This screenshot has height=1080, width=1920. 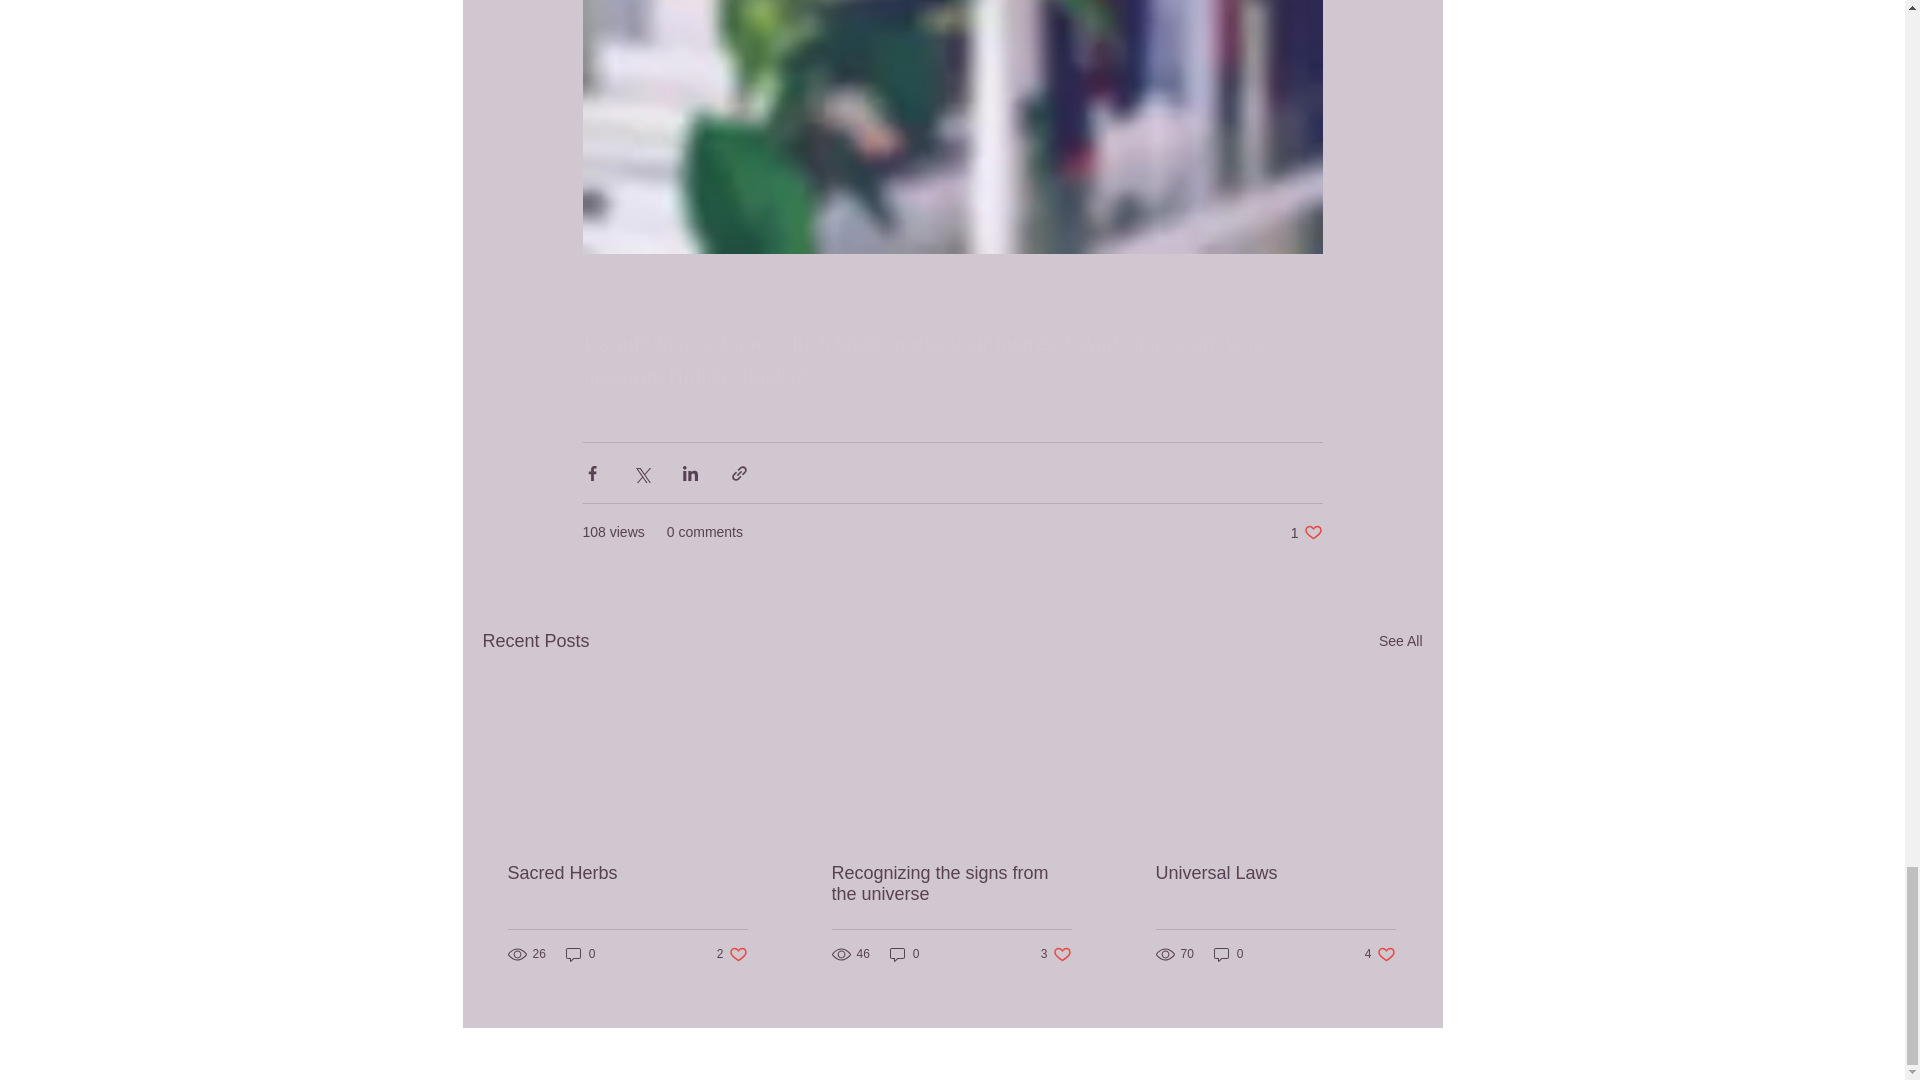 What do you see at coordinates (1400, 641) in the screenshot?
I see `See All` at bounding box center [1400, 641].